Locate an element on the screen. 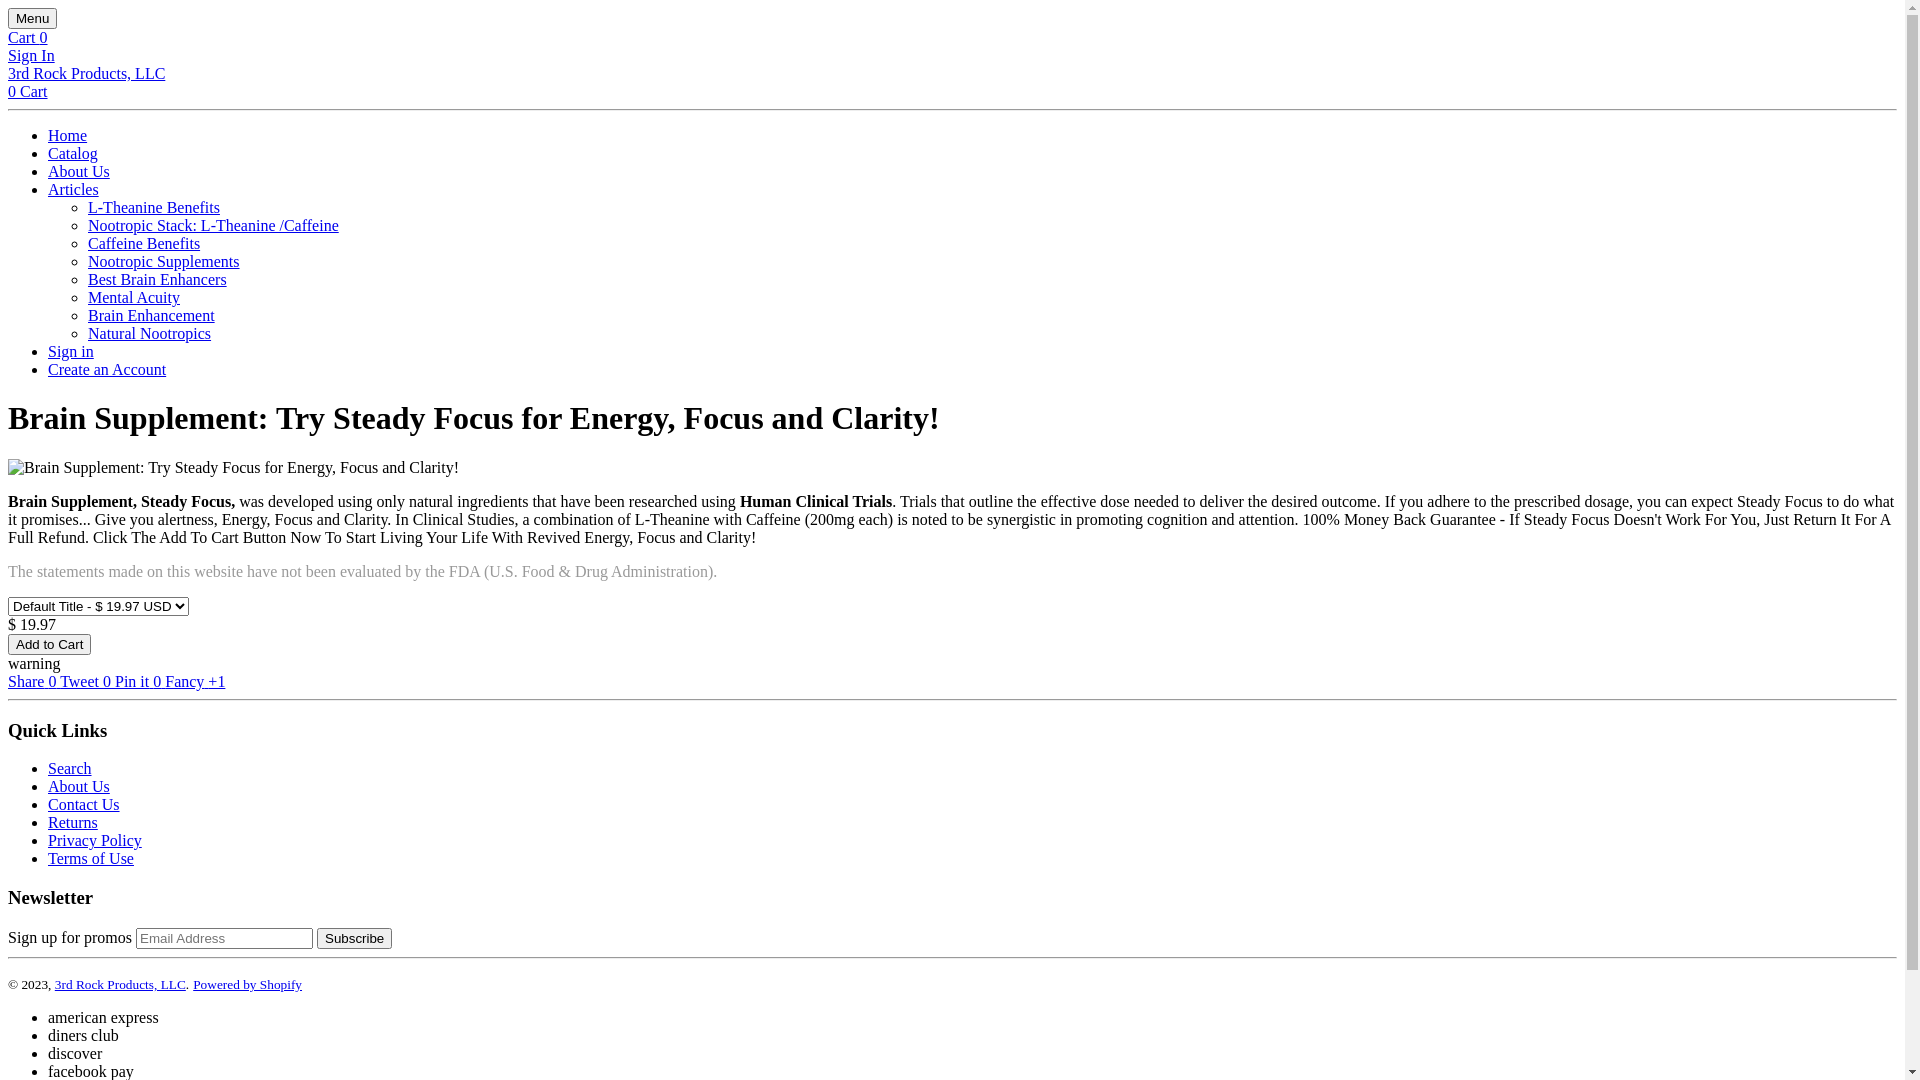 This screenshot has width=1920, height=1080. Terms of Use is located at coordinates (91, 858).